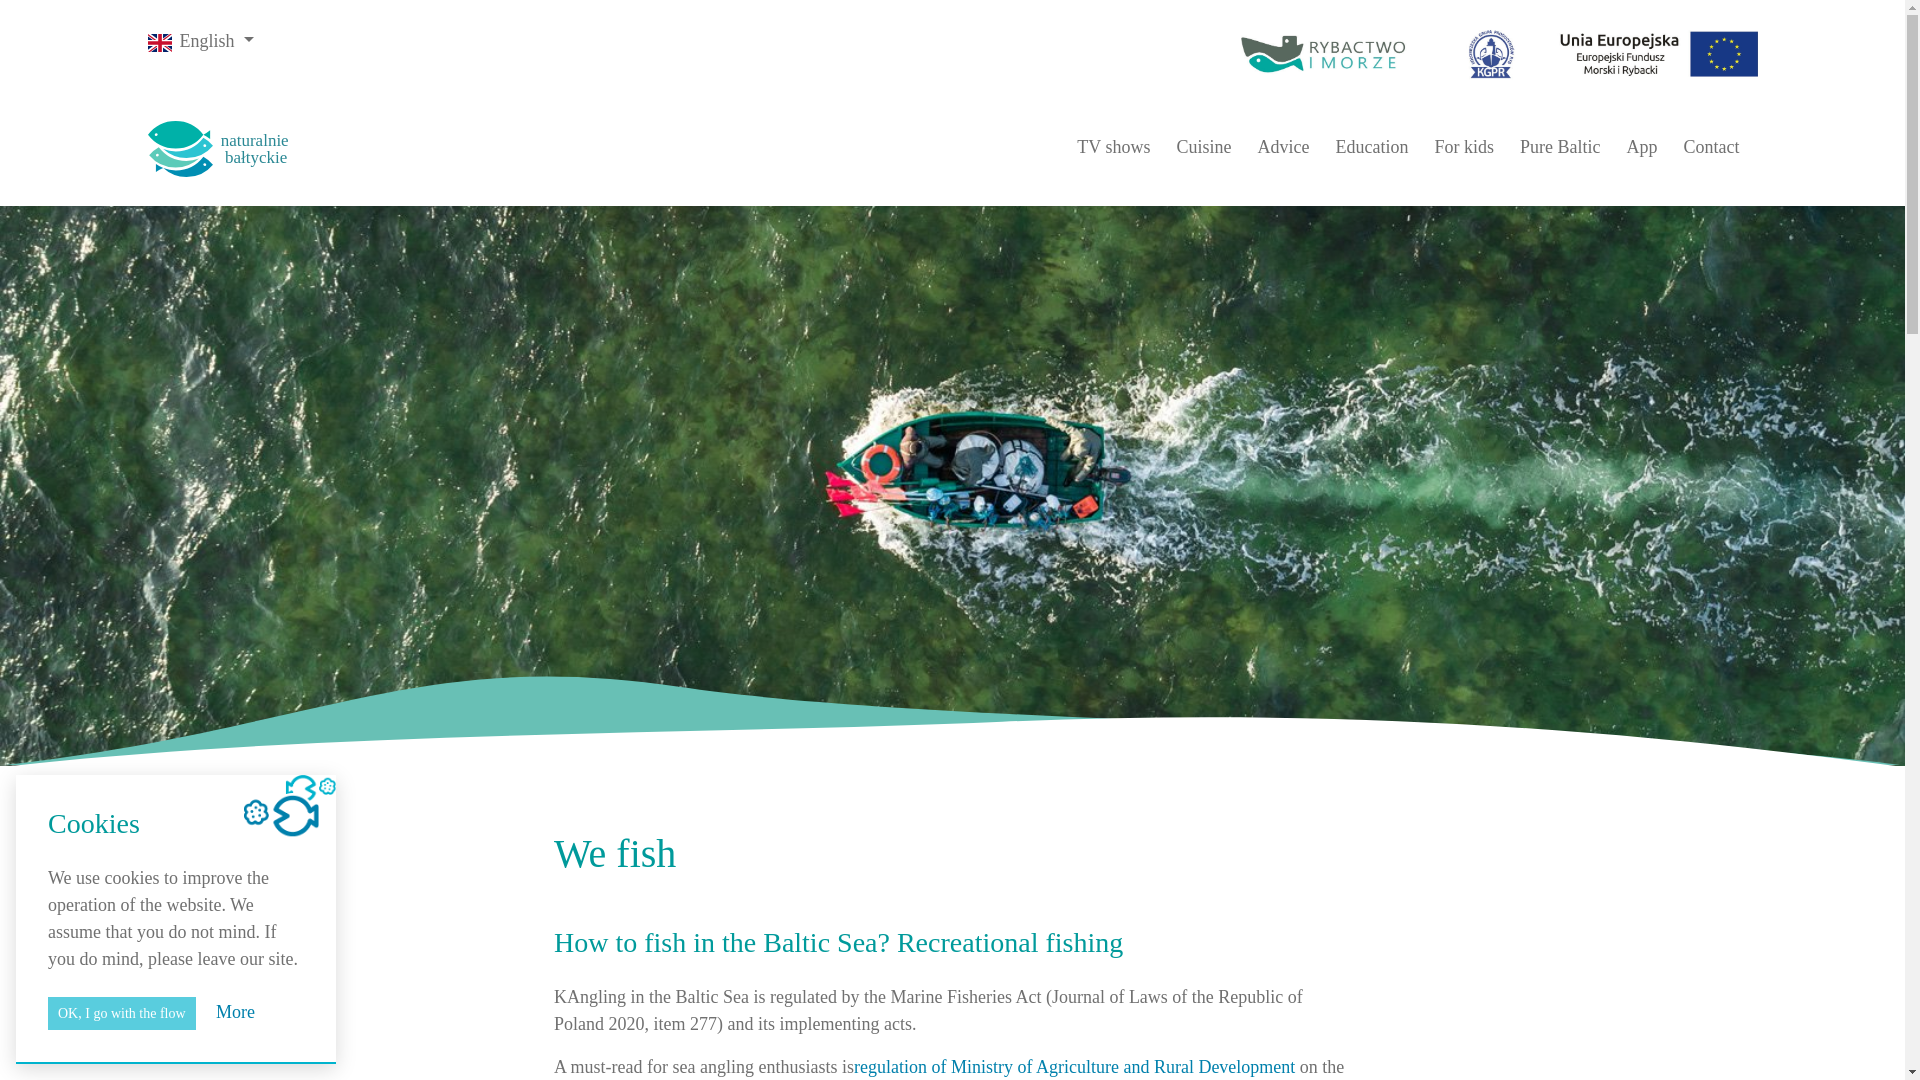  I want to click on OK, I go with the flow, so click(122, 1013).